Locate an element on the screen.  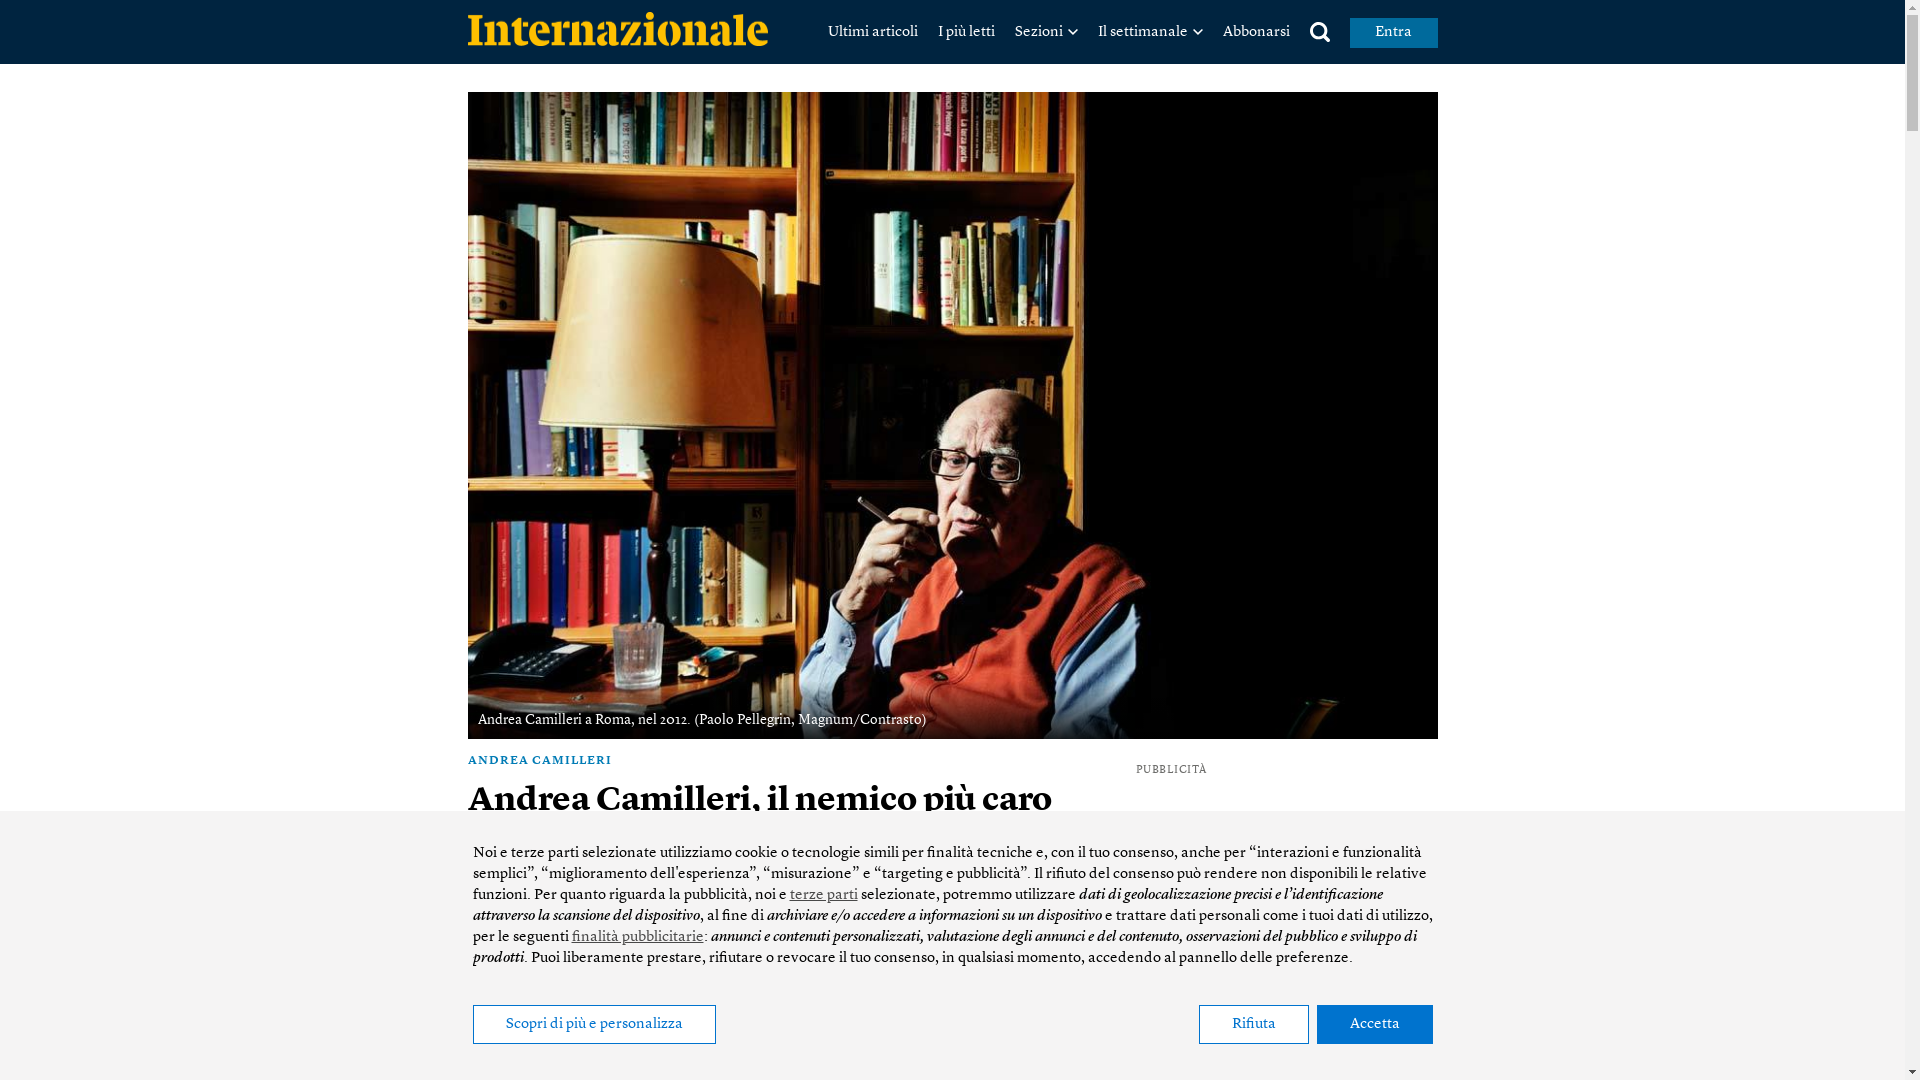
Accetta is located at coordinates (1374, 1024).